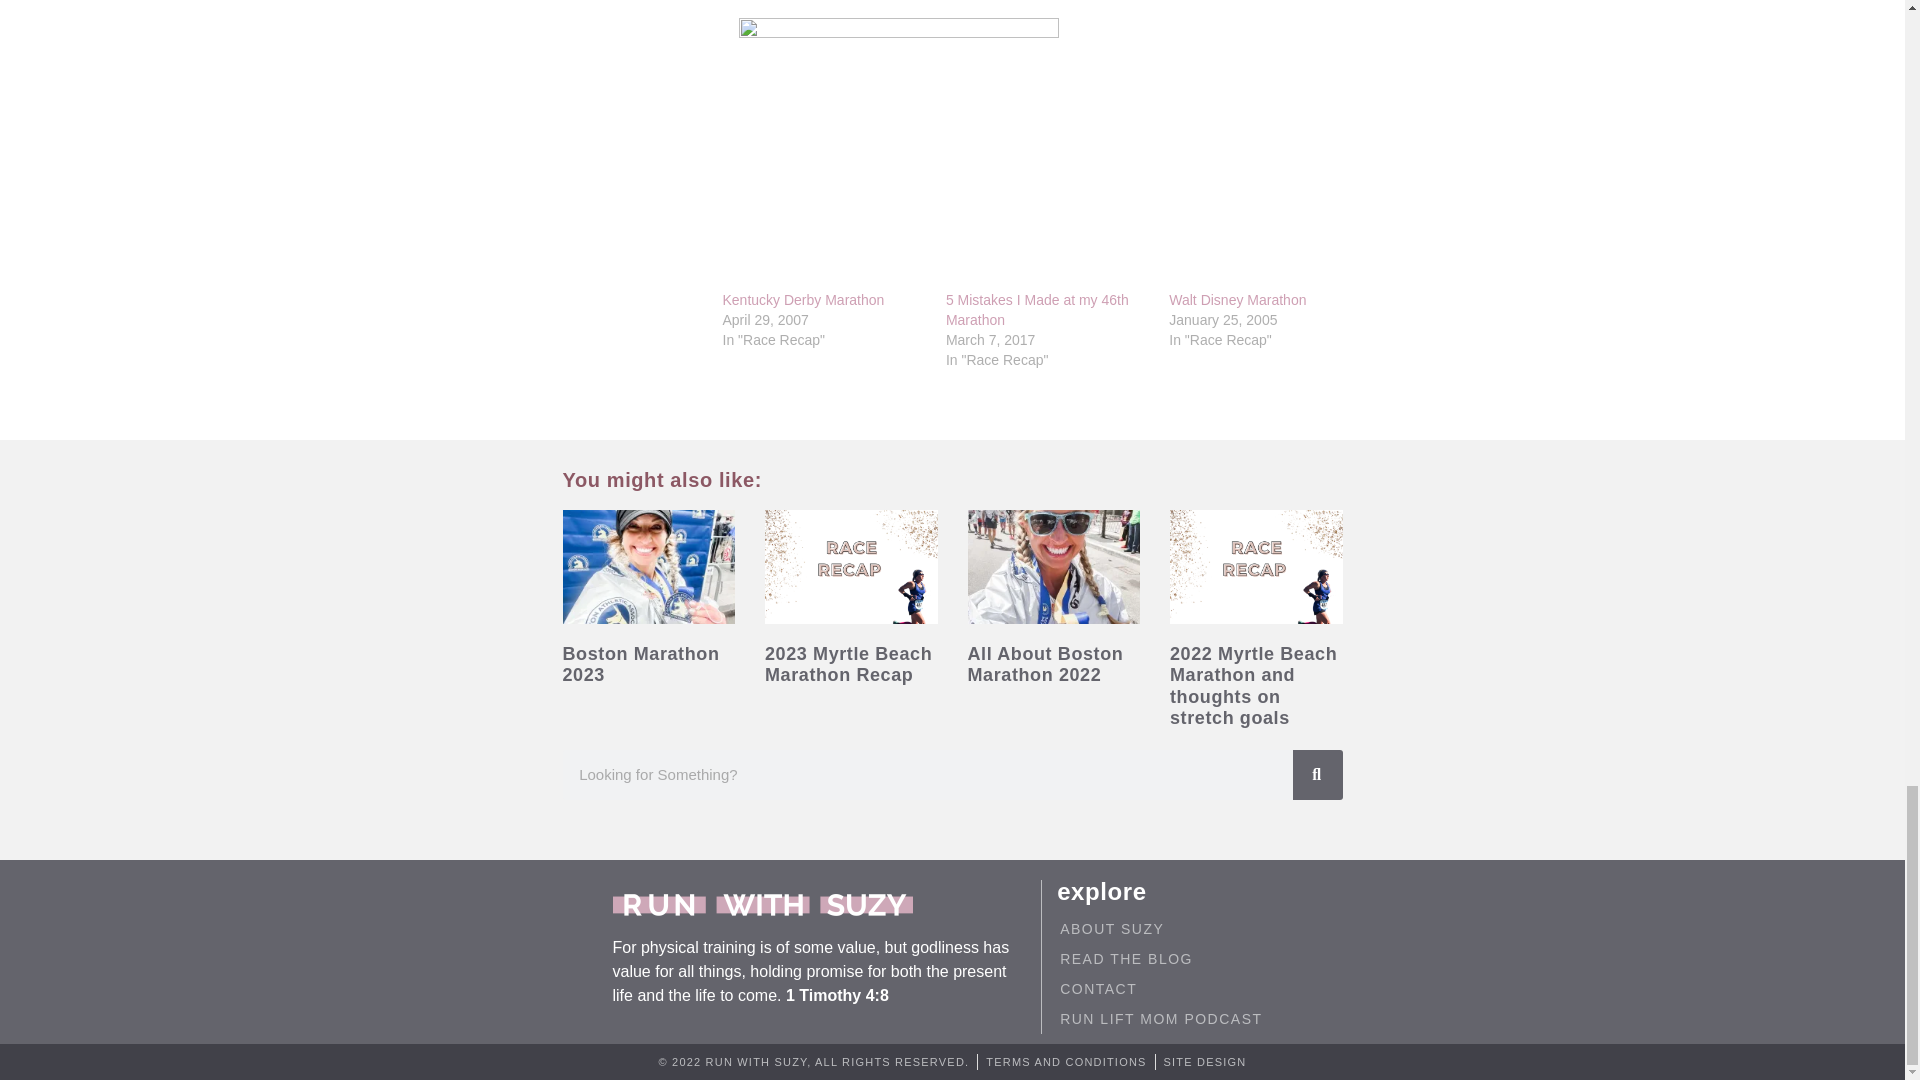 Image resolution: width=1920 pixels, height=1080 pixels. I want to click on 5 Mistakes I Made at my 46th Marathon, so click(1037, 310).